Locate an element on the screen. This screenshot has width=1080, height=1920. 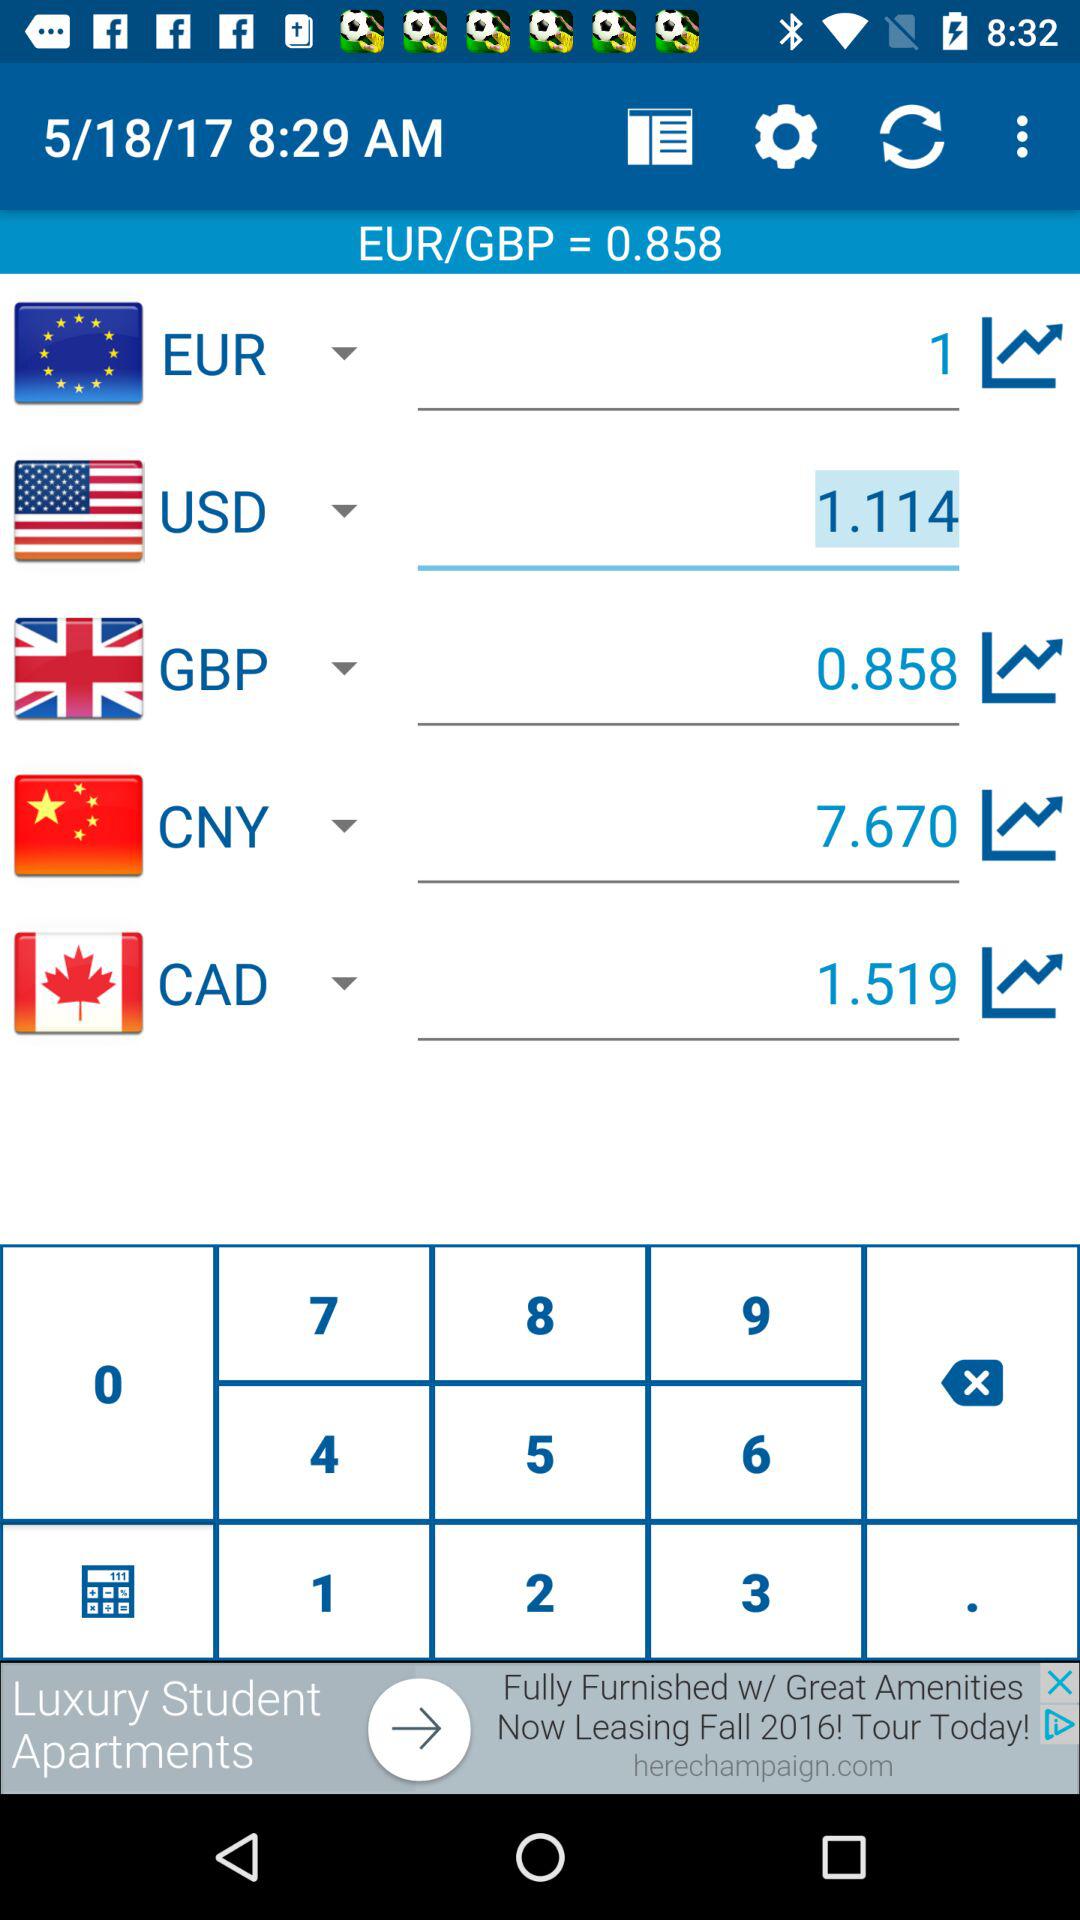
price up is located at coordinates (1022, 668).